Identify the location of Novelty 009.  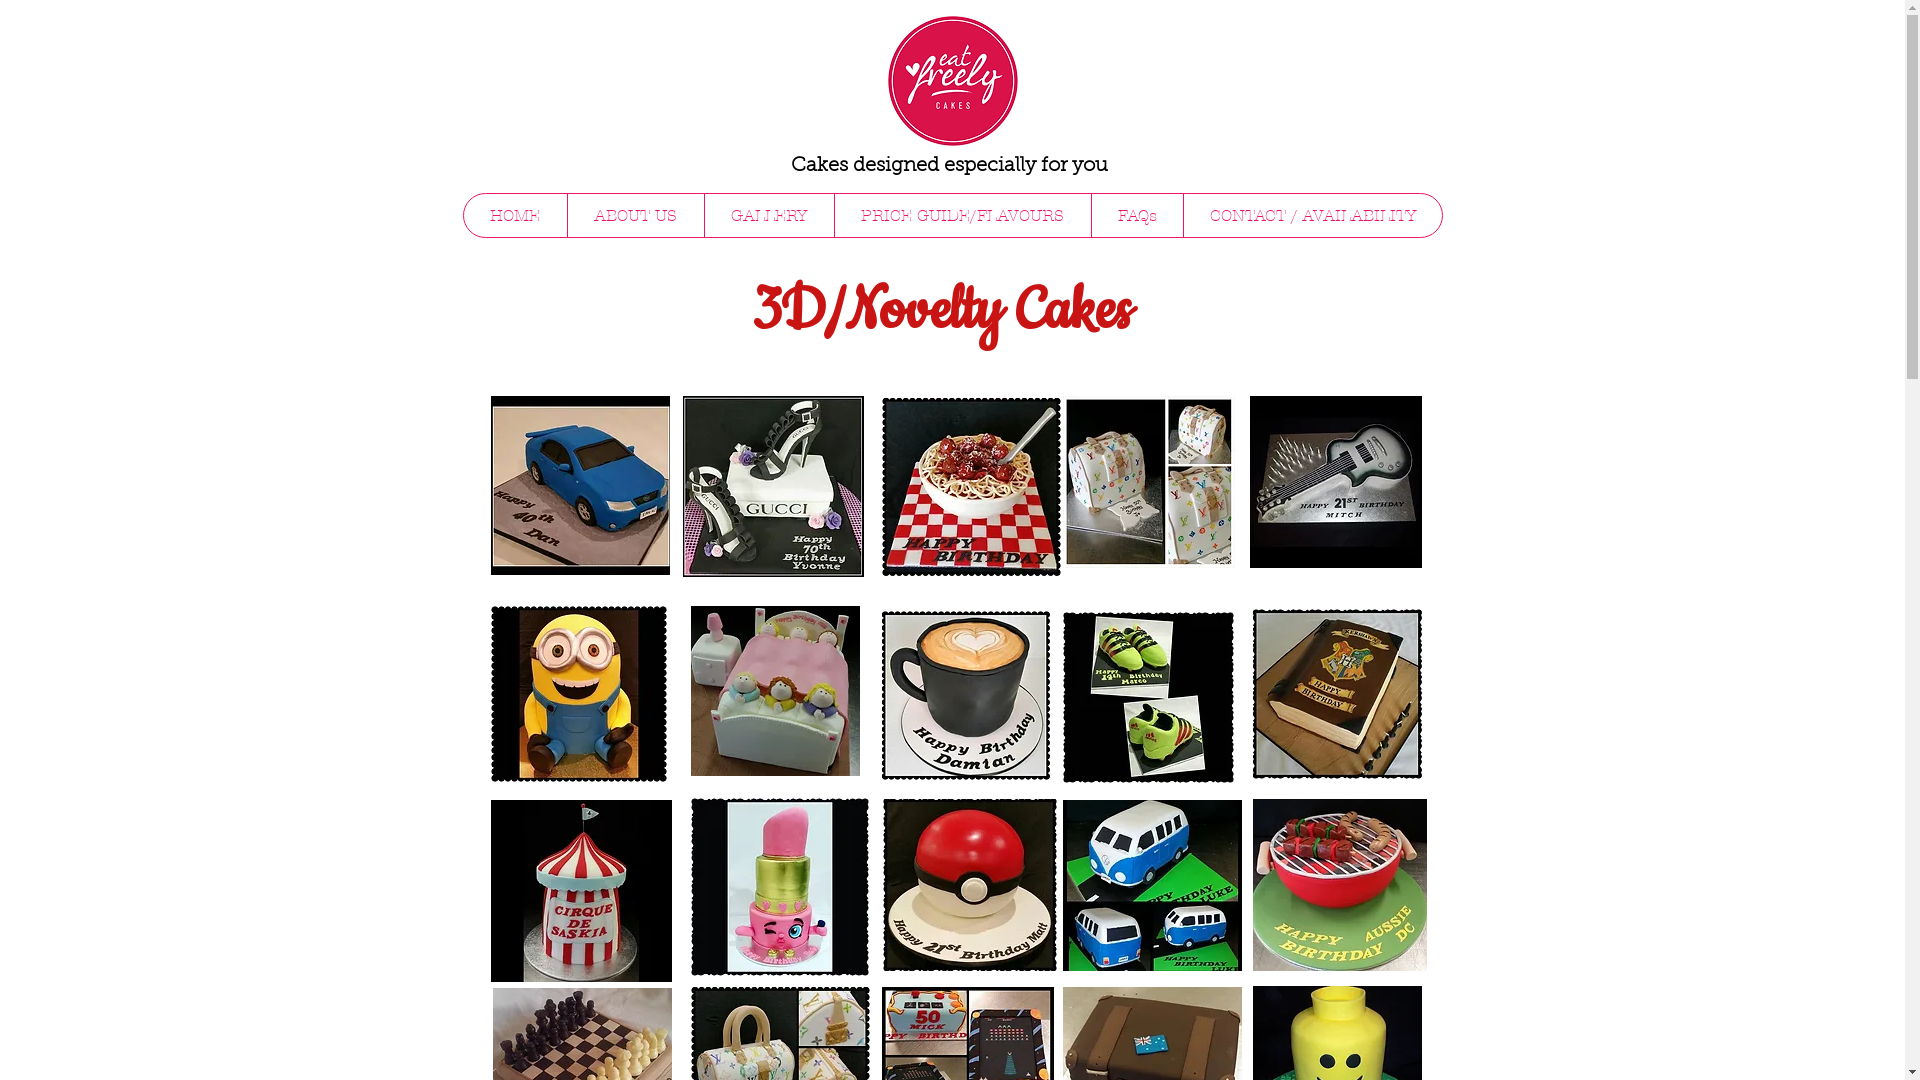
(1148, 698).